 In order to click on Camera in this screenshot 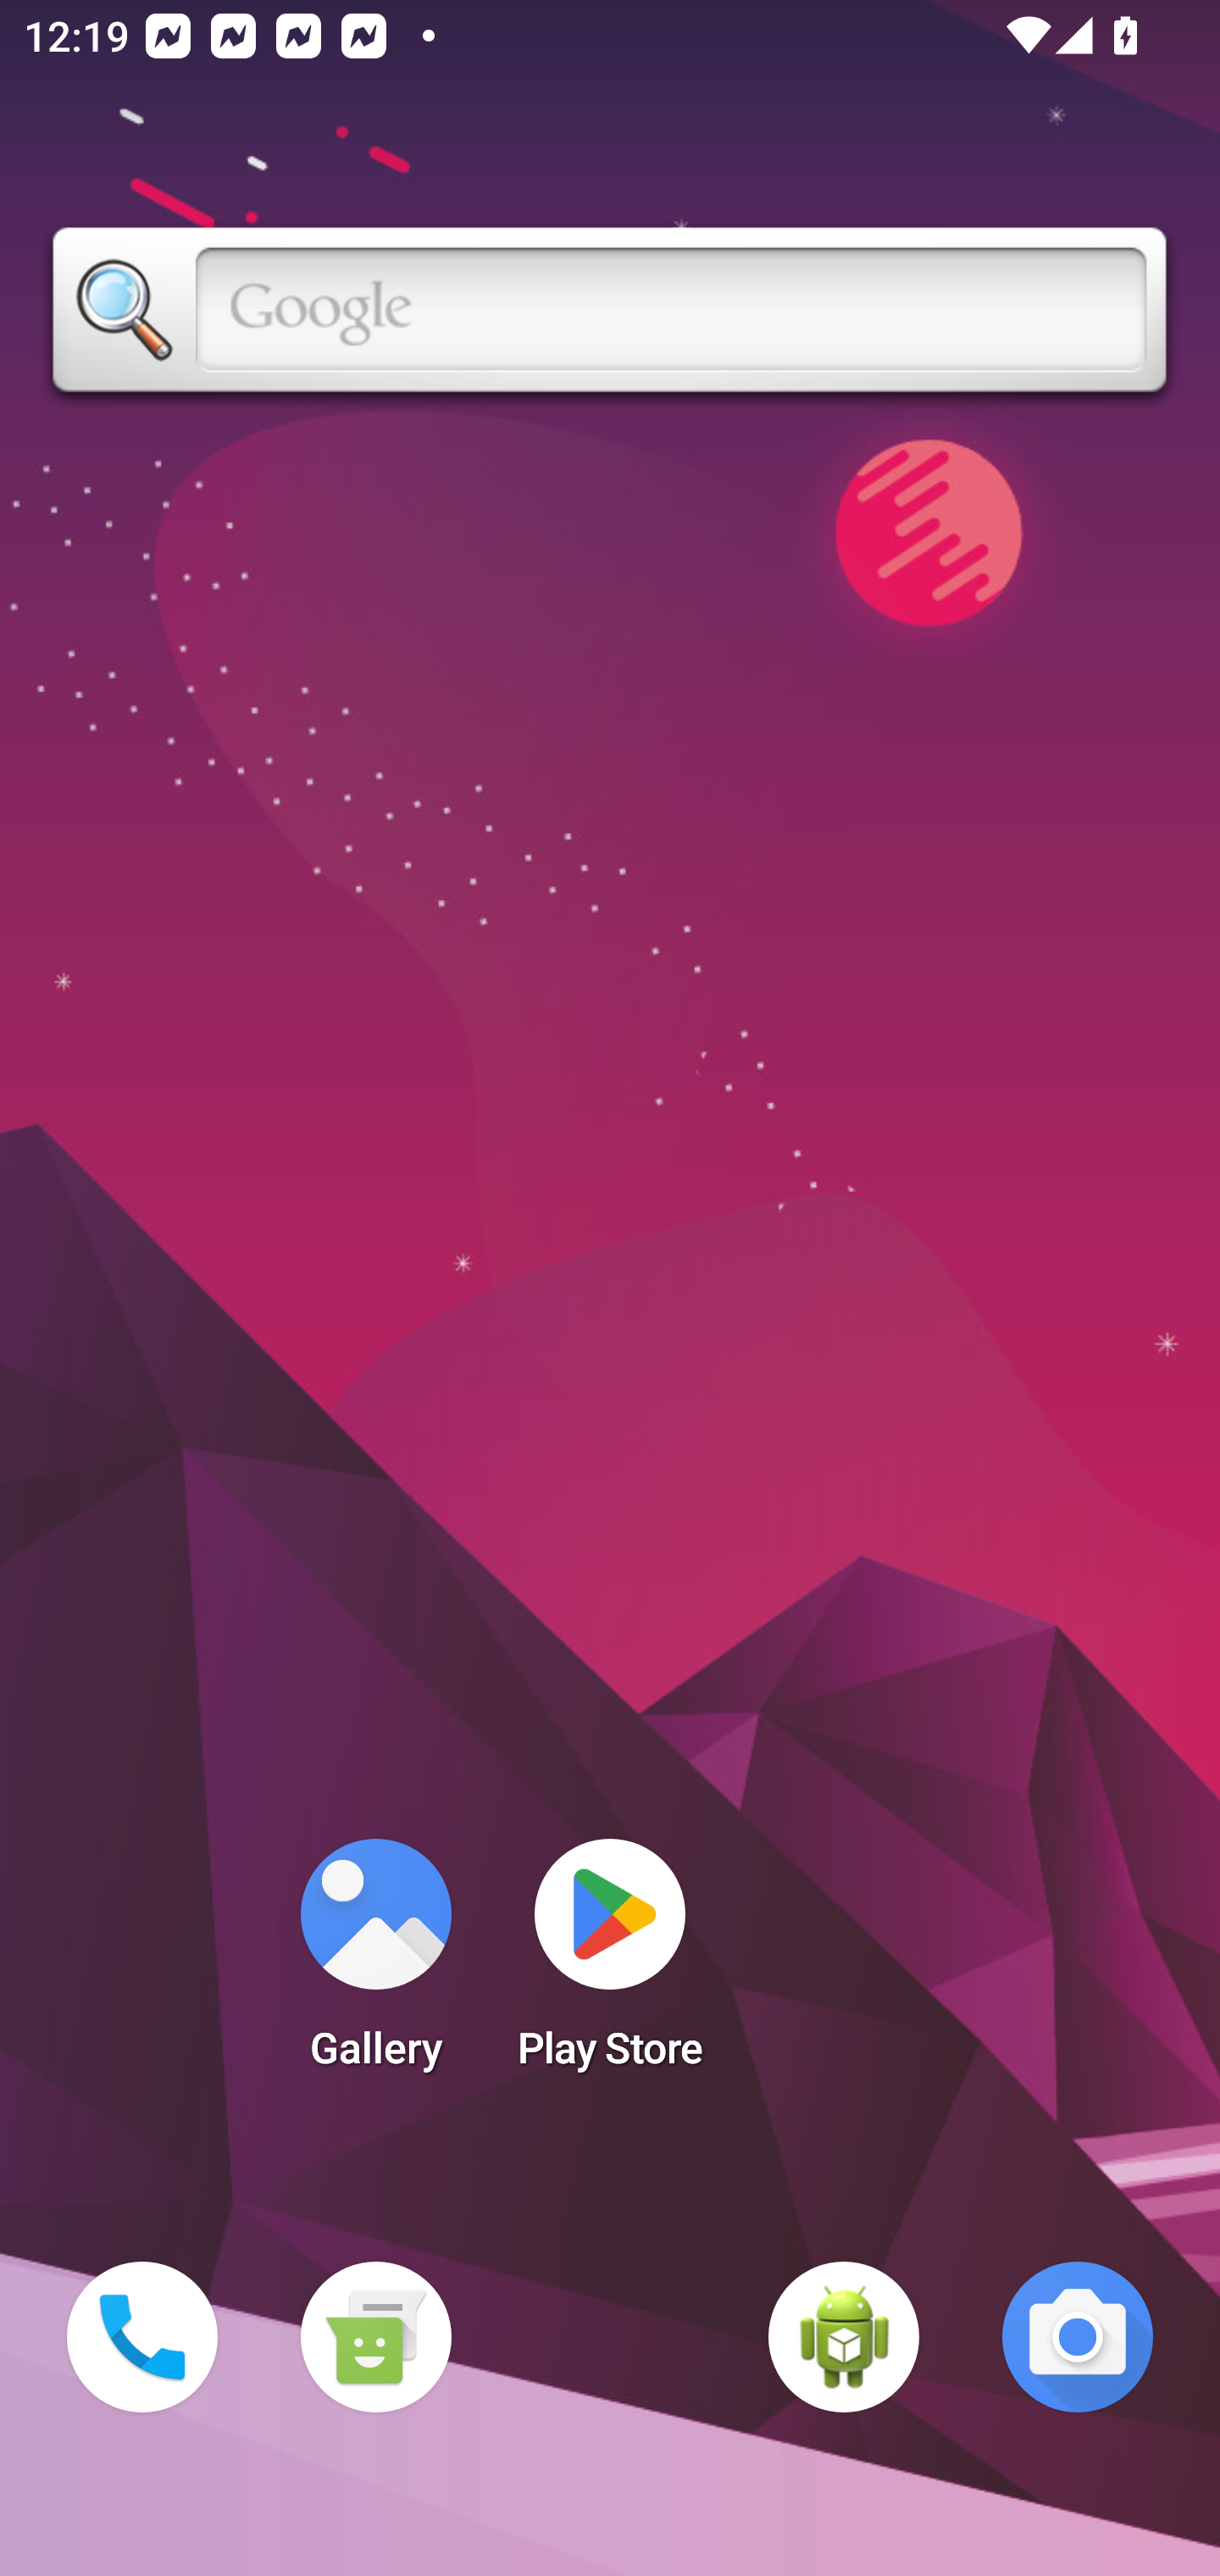, I will do `click(1078, 2337)`.